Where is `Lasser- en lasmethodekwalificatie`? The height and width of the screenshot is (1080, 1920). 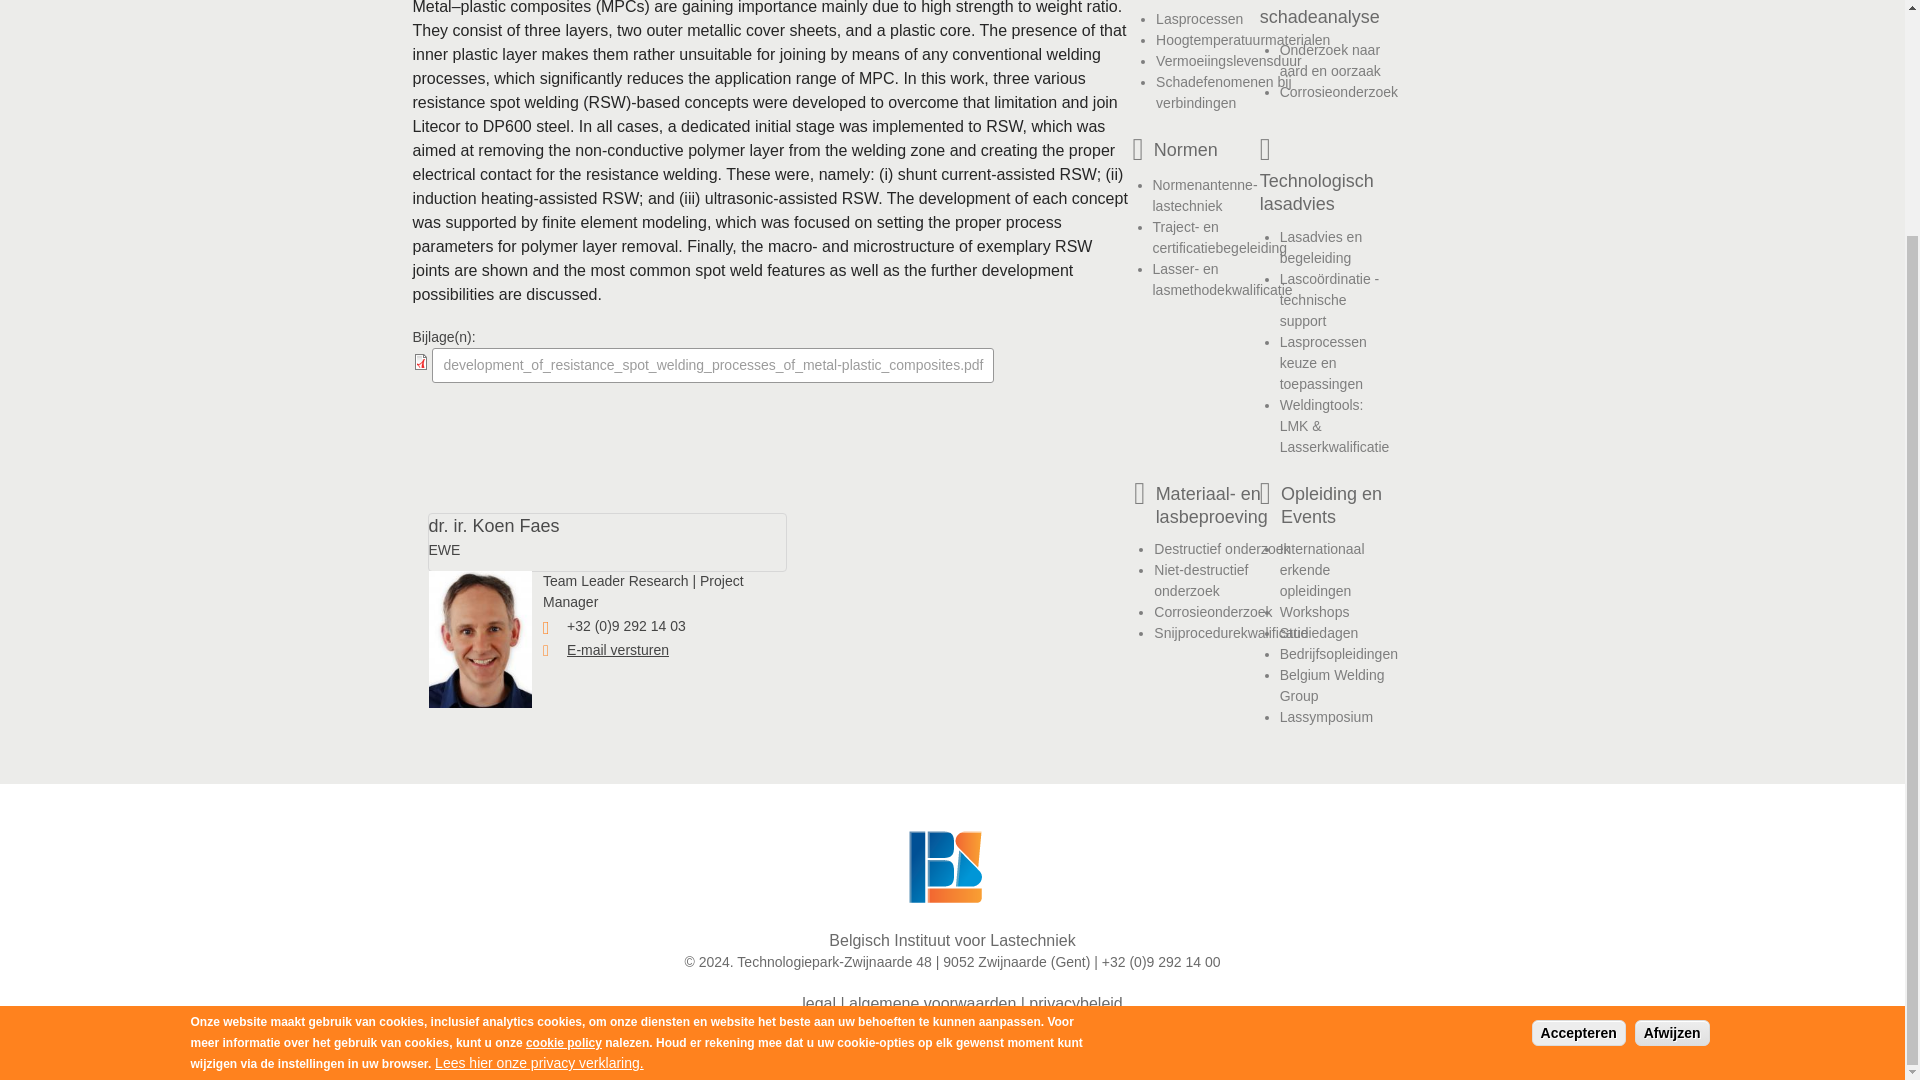 Lasser- en lasmethodekwalificatie is located at coordinates (1222, 280).